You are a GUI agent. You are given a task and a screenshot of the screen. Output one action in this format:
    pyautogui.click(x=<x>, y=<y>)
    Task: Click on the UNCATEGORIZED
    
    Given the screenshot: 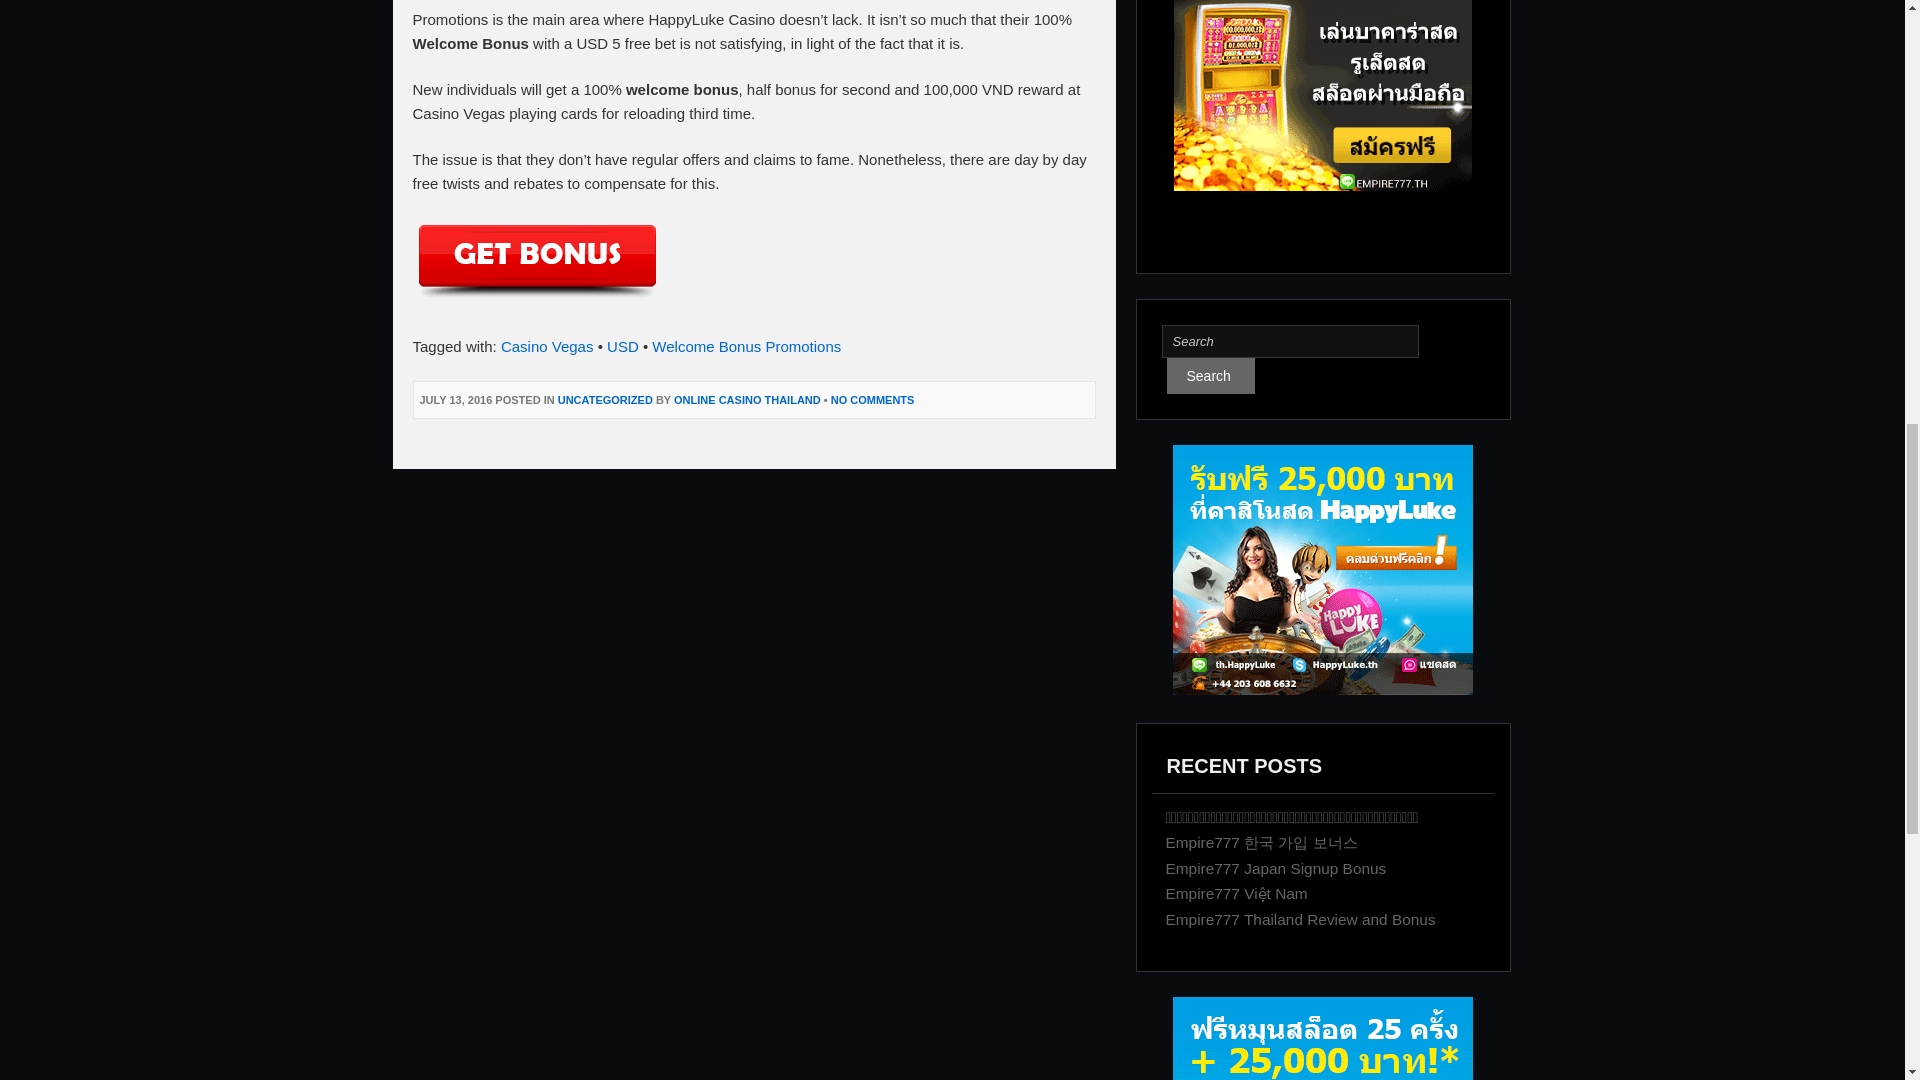 What is the action you would take?
    pyautogui.click(x=605, y=400)
    